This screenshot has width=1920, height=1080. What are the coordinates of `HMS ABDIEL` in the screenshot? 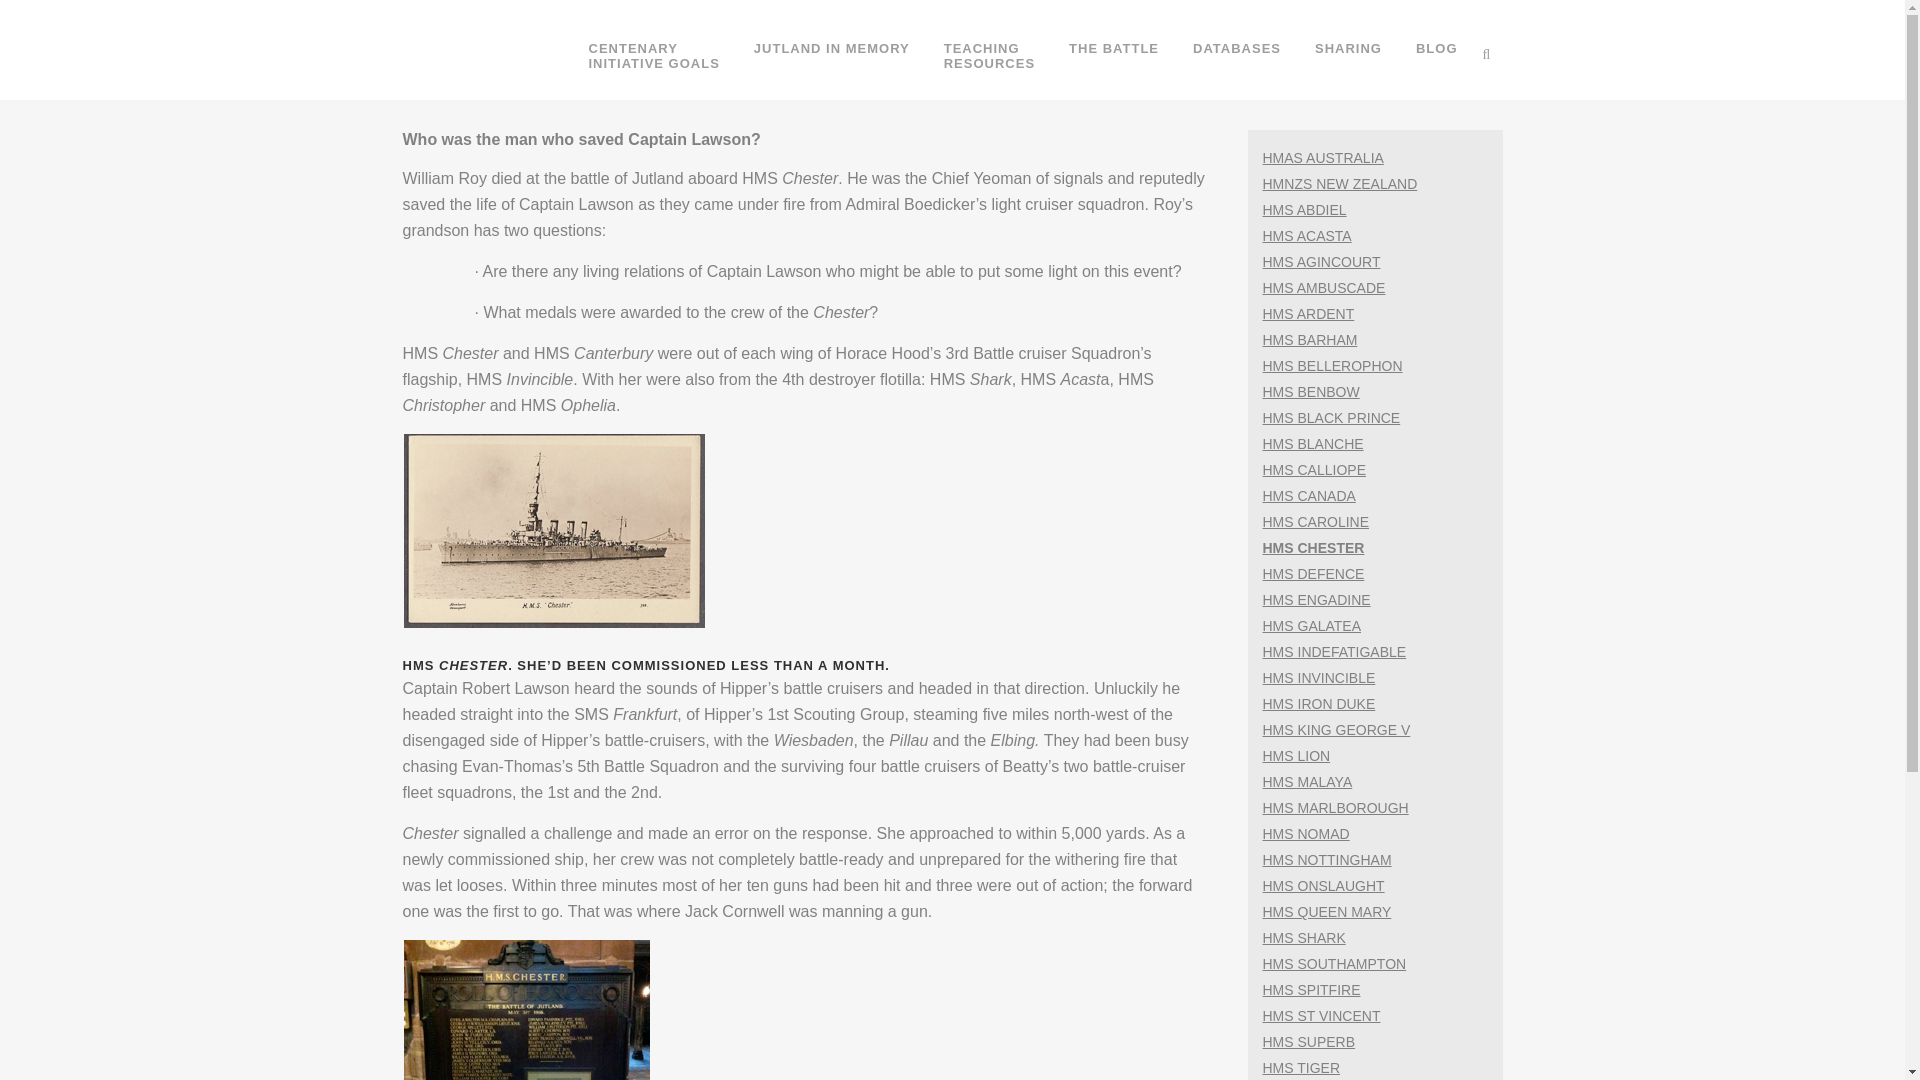 It's located at (1303, 210).